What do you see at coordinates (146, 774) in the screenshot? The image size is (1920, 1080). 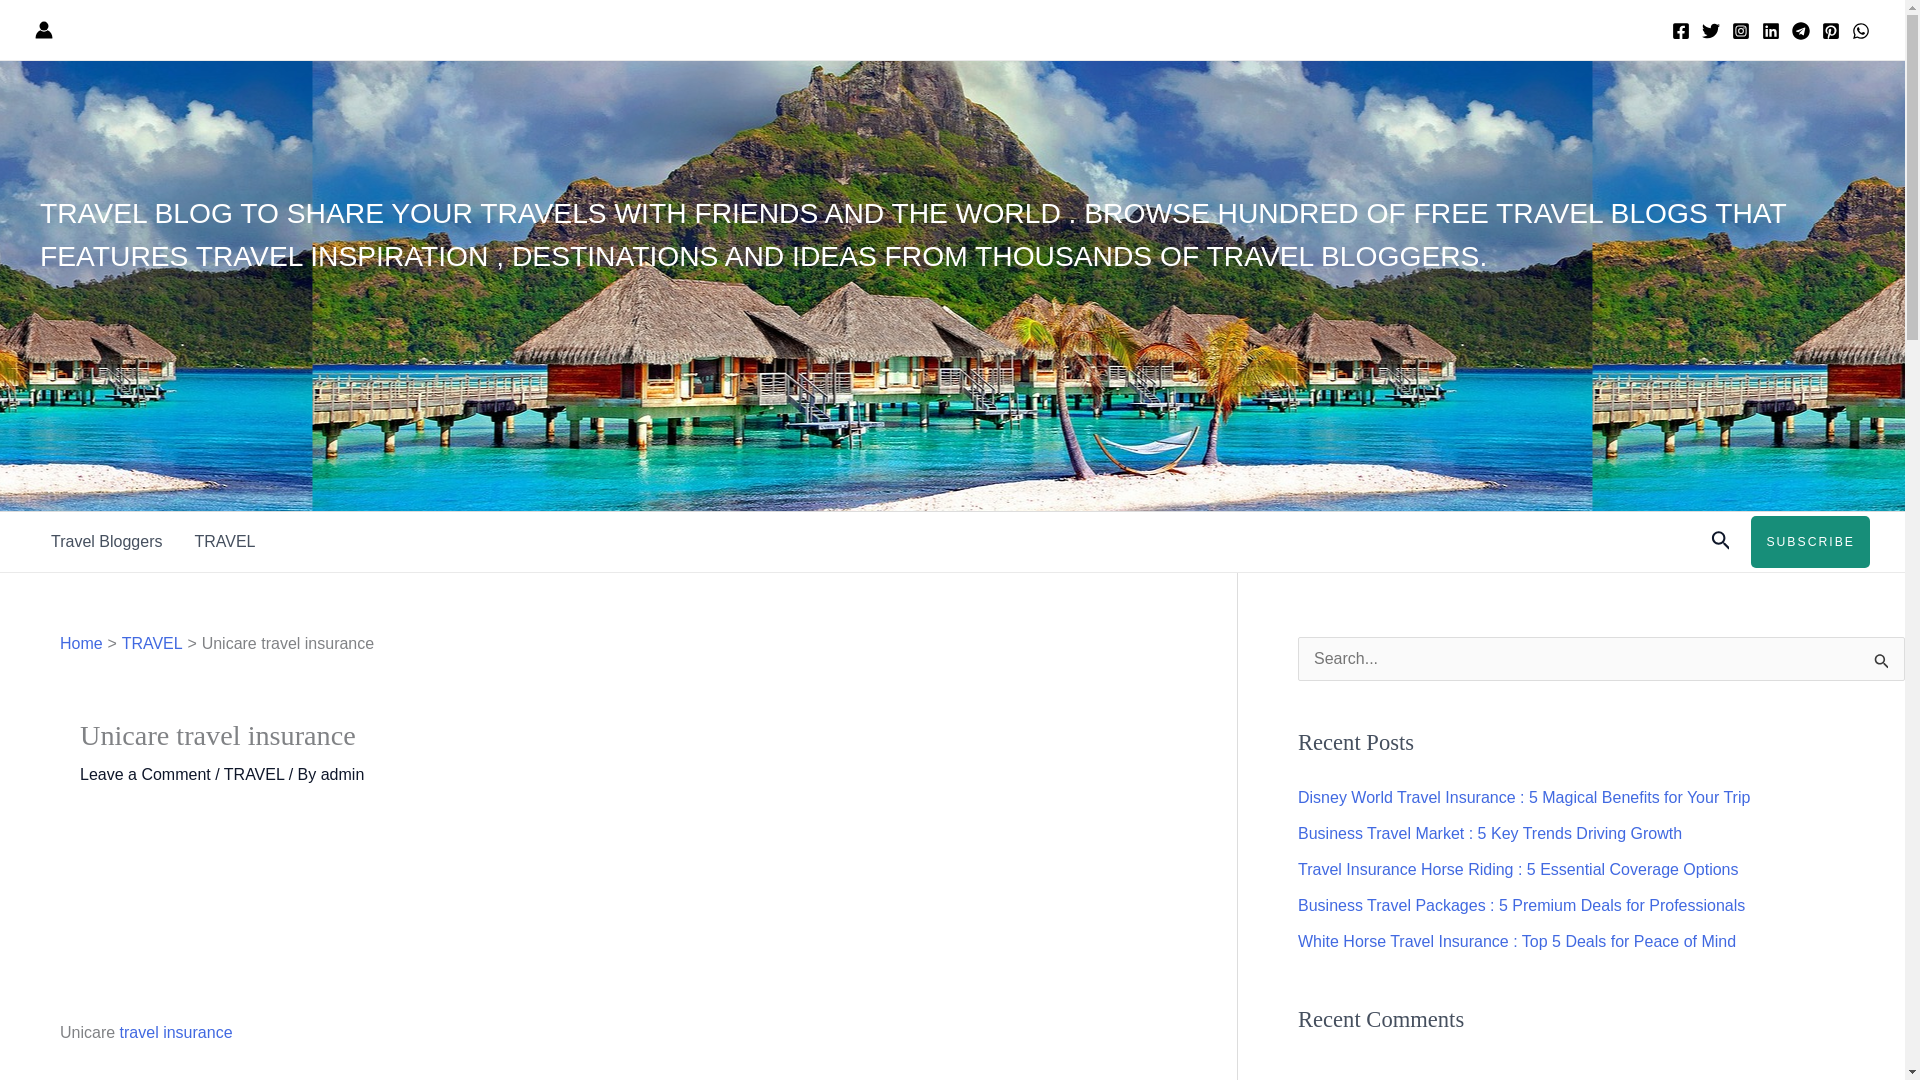 I see `Leave a Comment` at bounding box center [146, 774].